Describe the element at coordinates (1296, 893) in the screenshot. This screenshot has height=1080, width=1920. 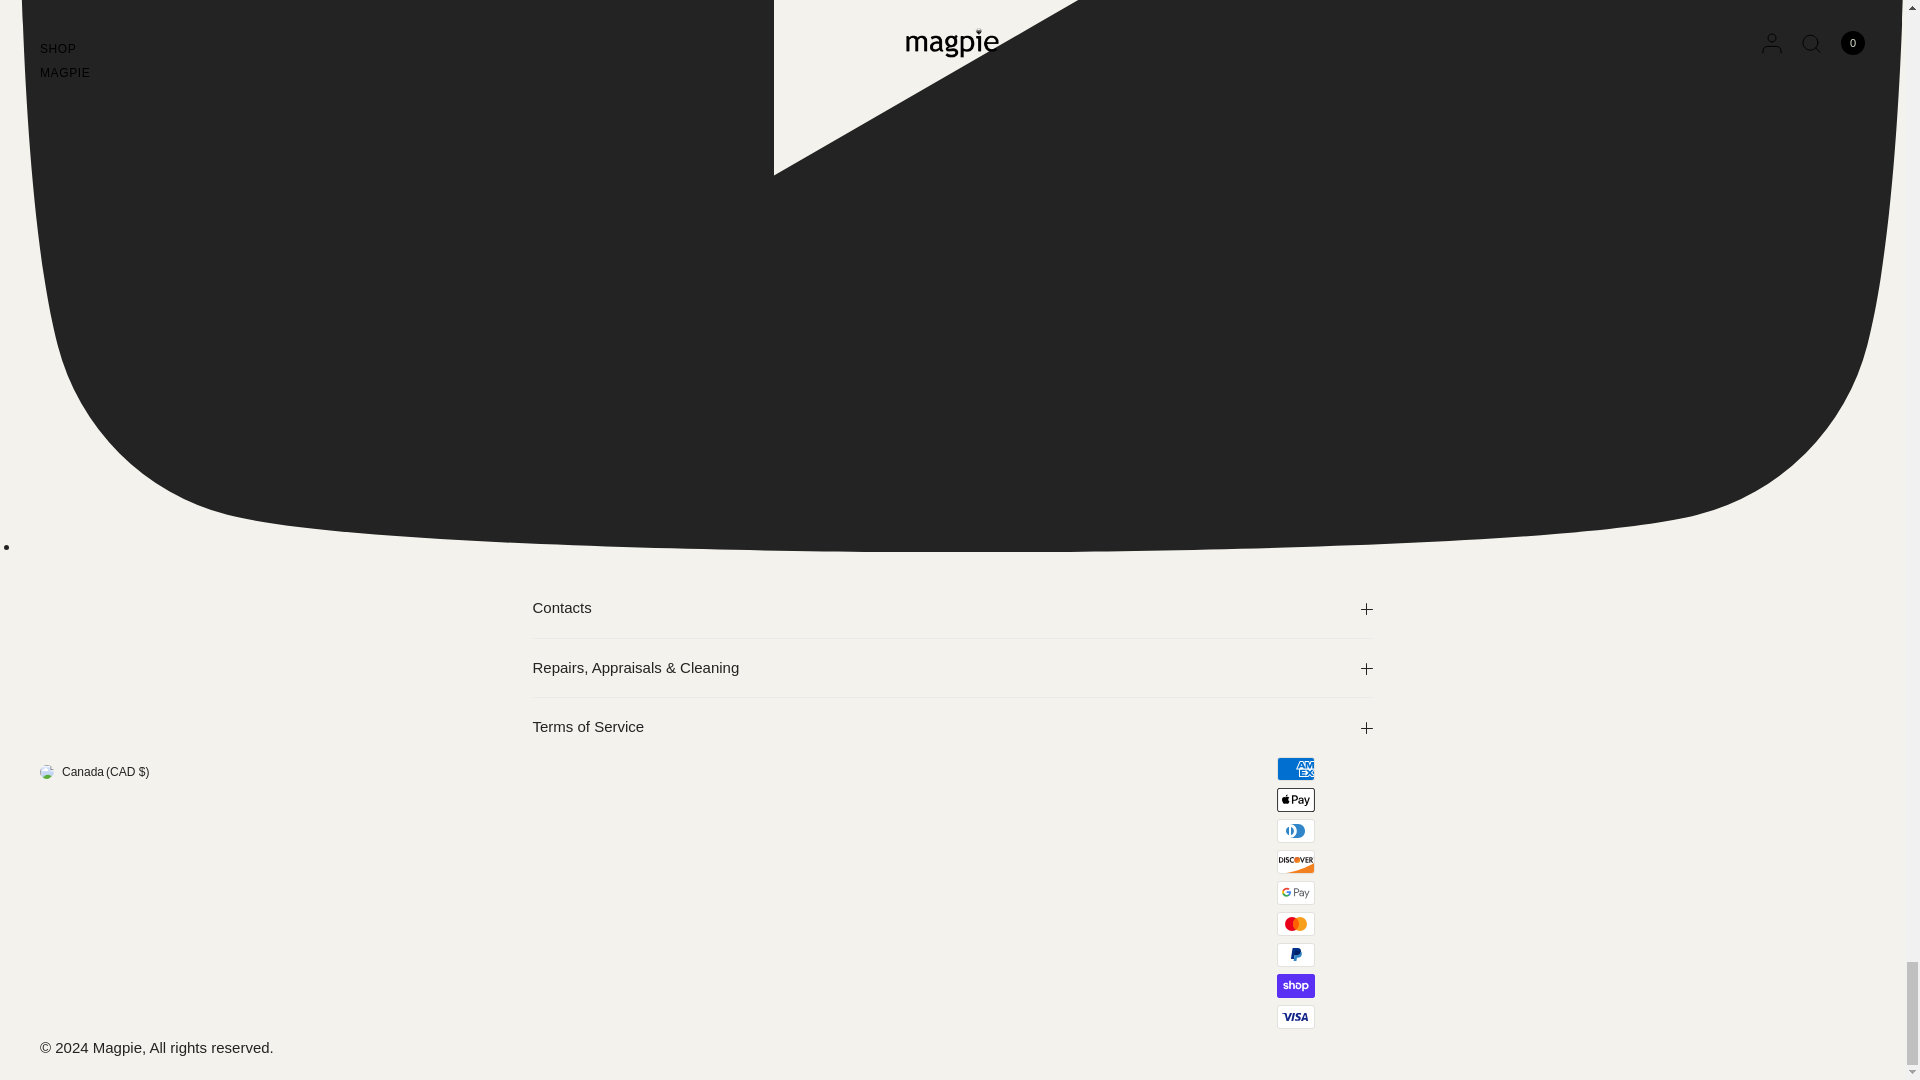
I see `Google Pay` at that location.